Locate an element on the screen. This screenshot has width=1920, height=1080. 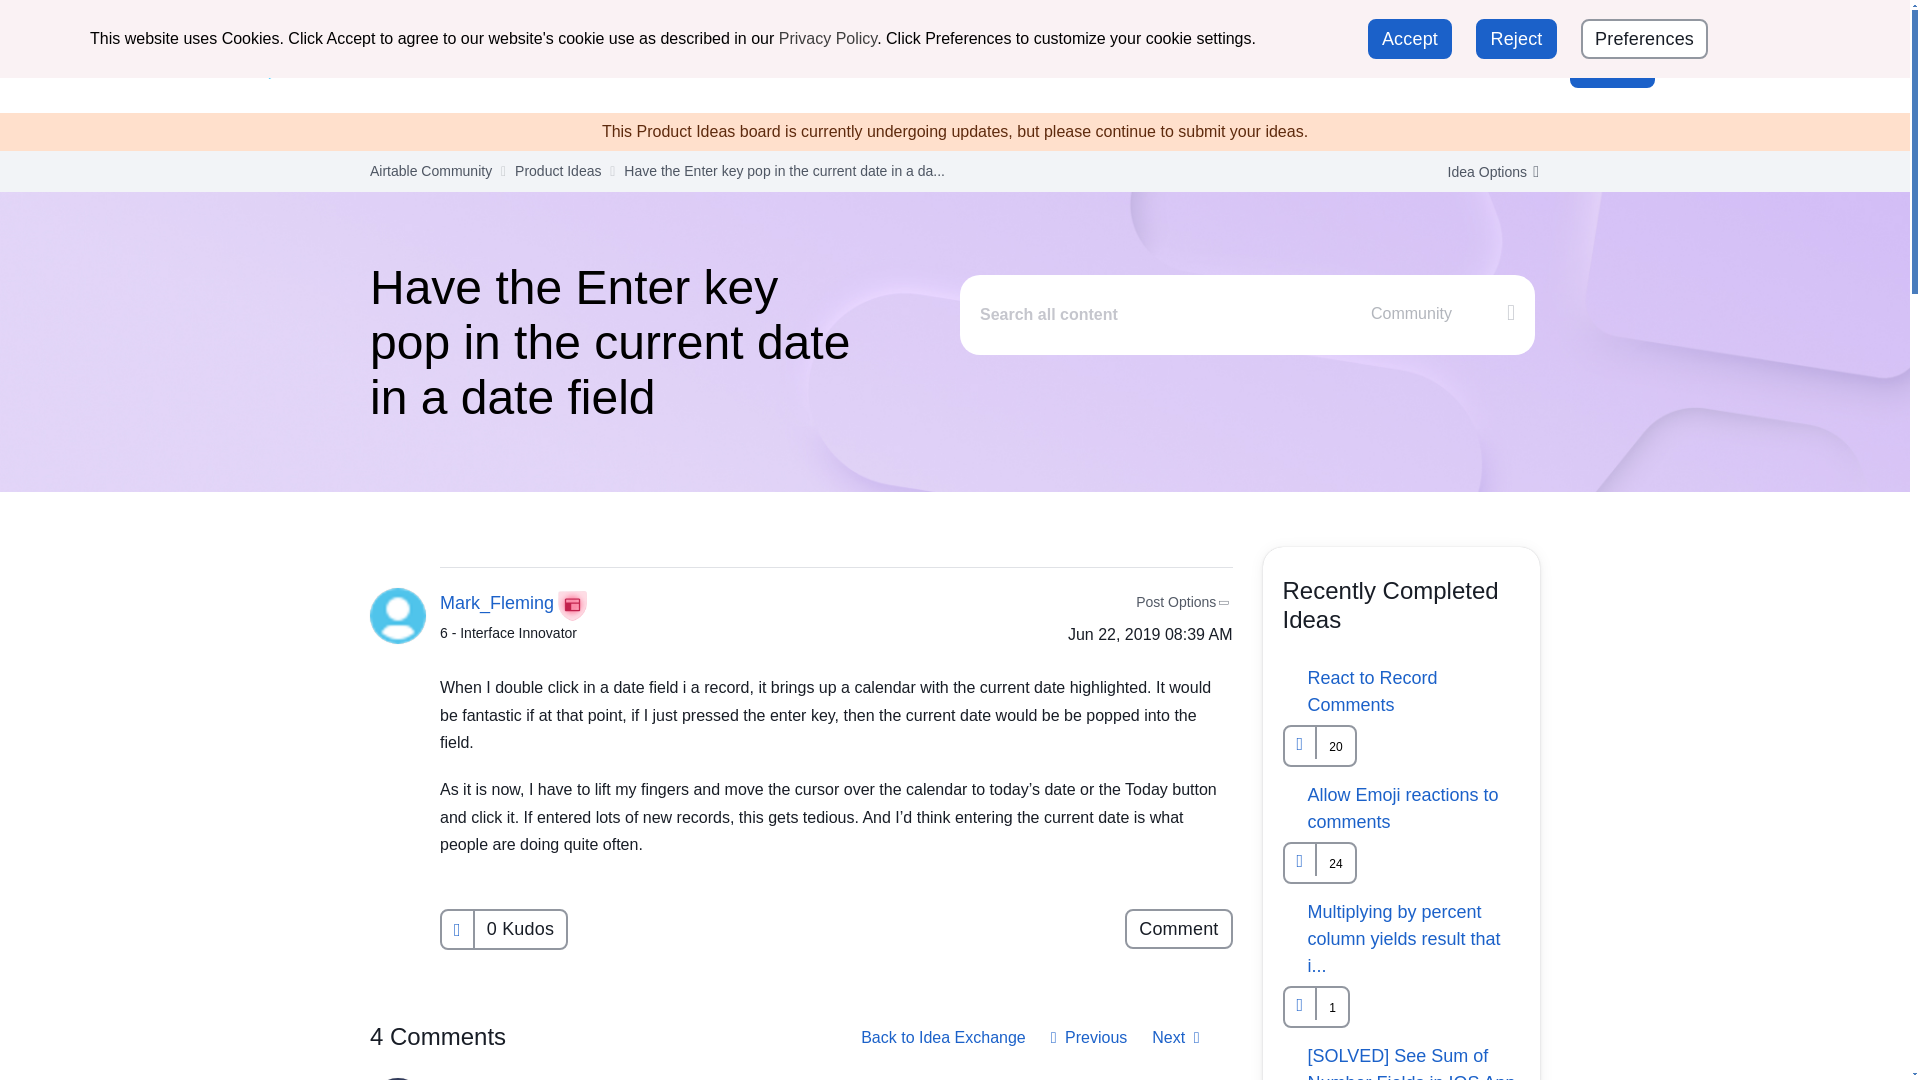
Discussions is located at coordinates (685, 67).